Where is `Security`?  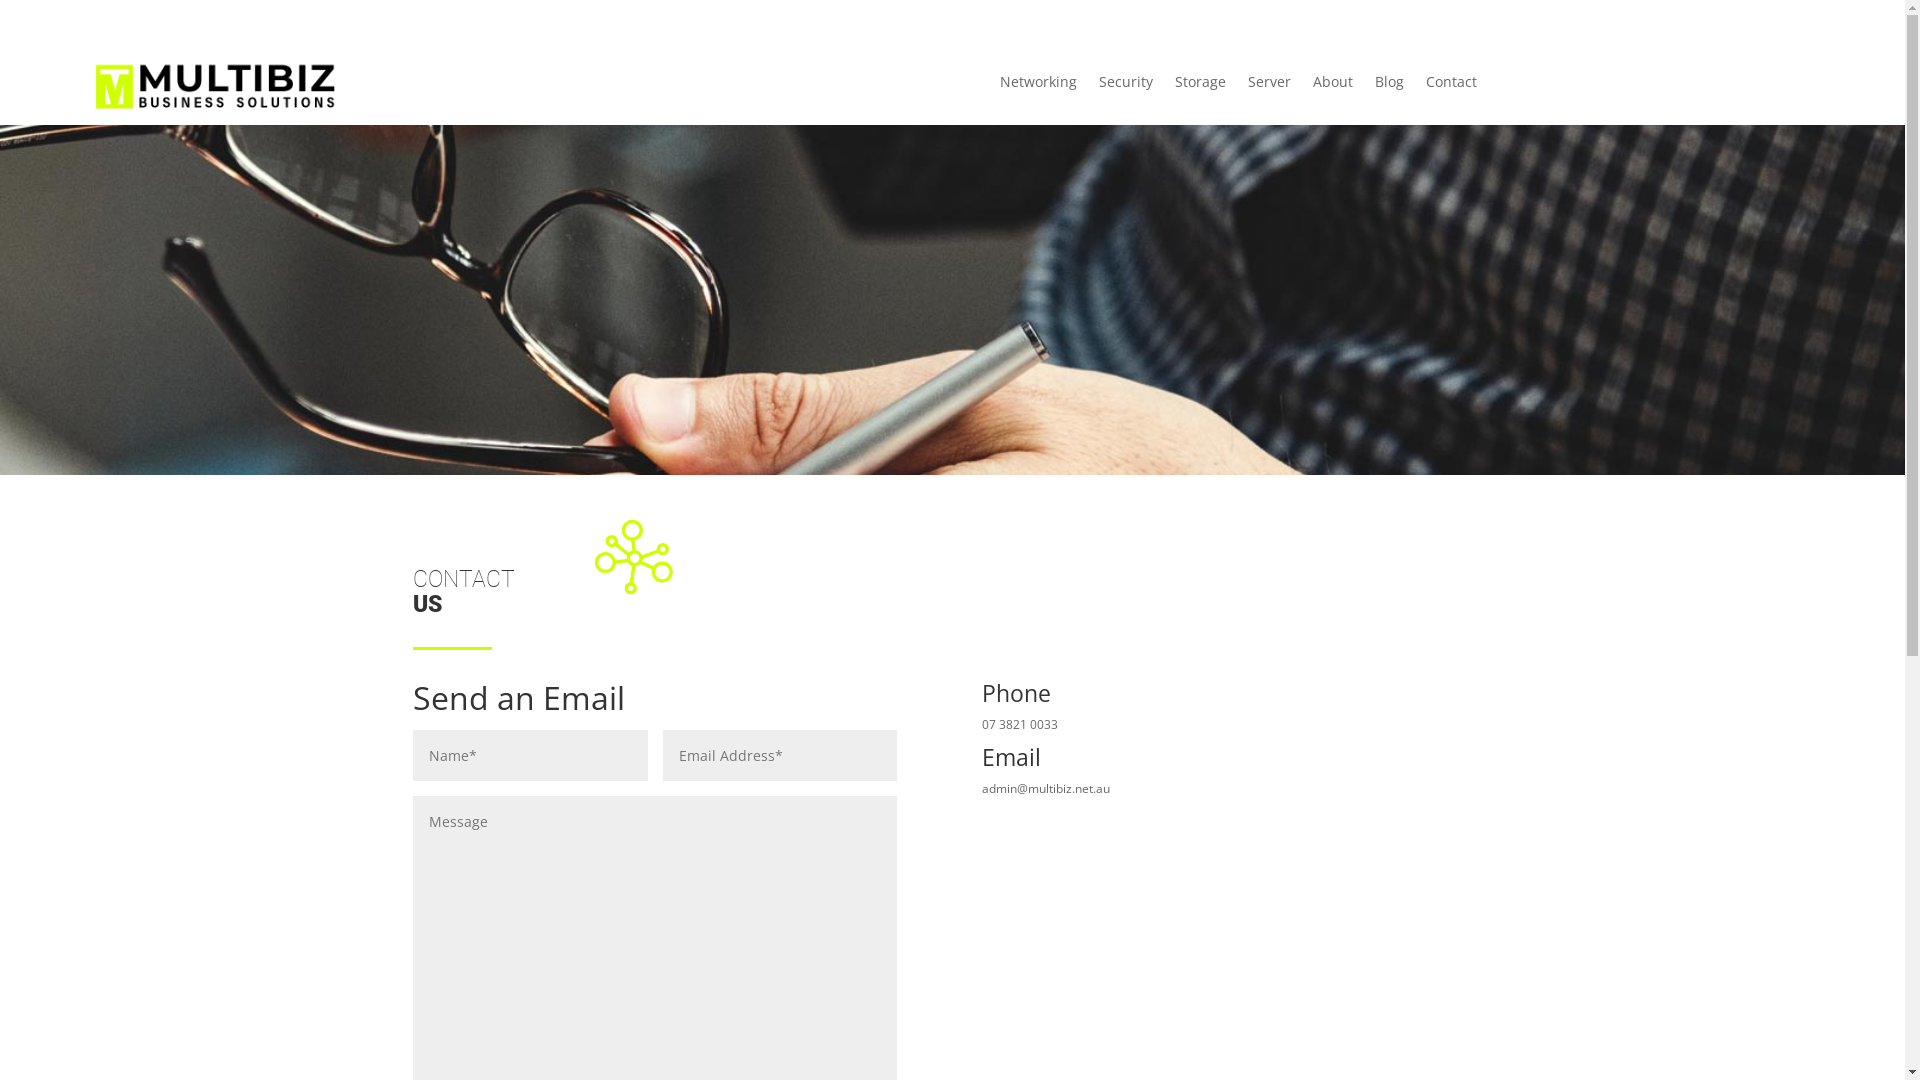 Security is located at coordinates (1126, 86).